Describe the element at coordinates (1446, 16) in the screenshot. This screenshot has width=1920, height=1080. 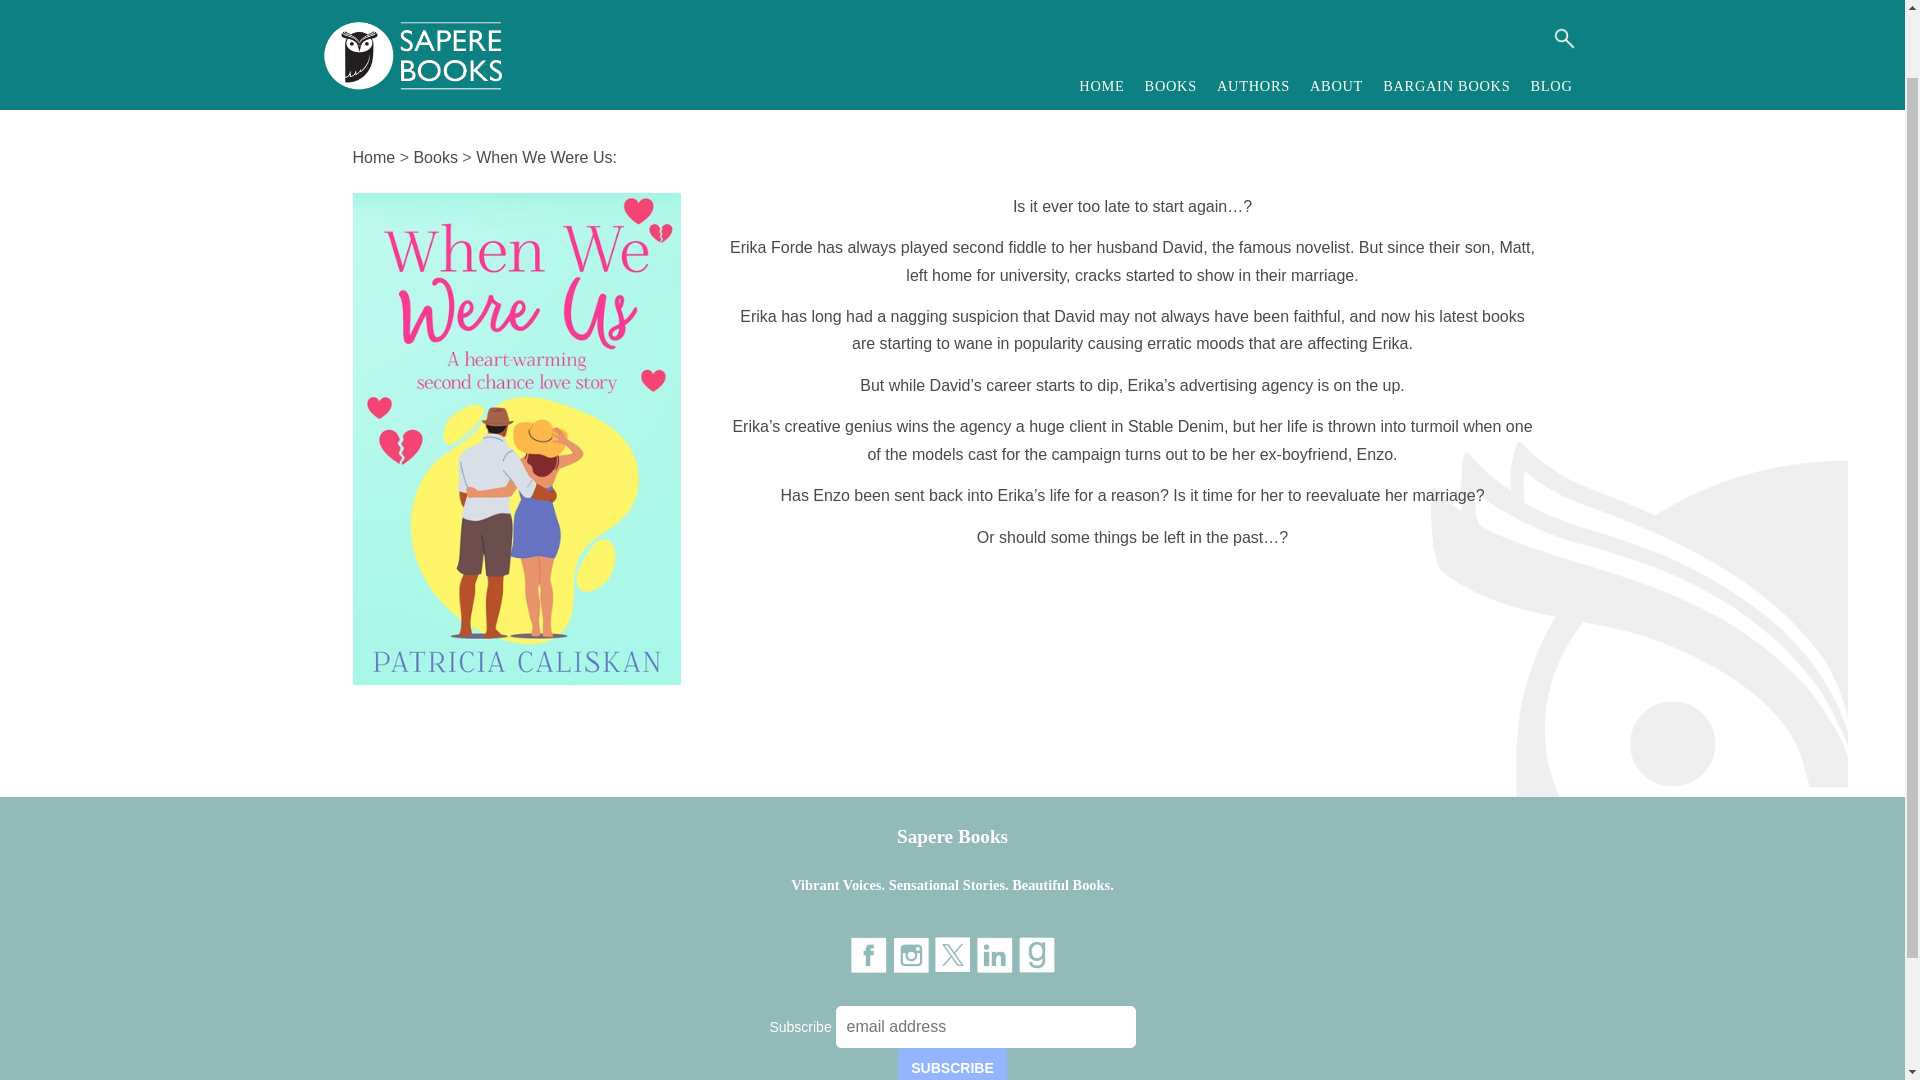
I see `BARGAIN BOOKS` at that location.